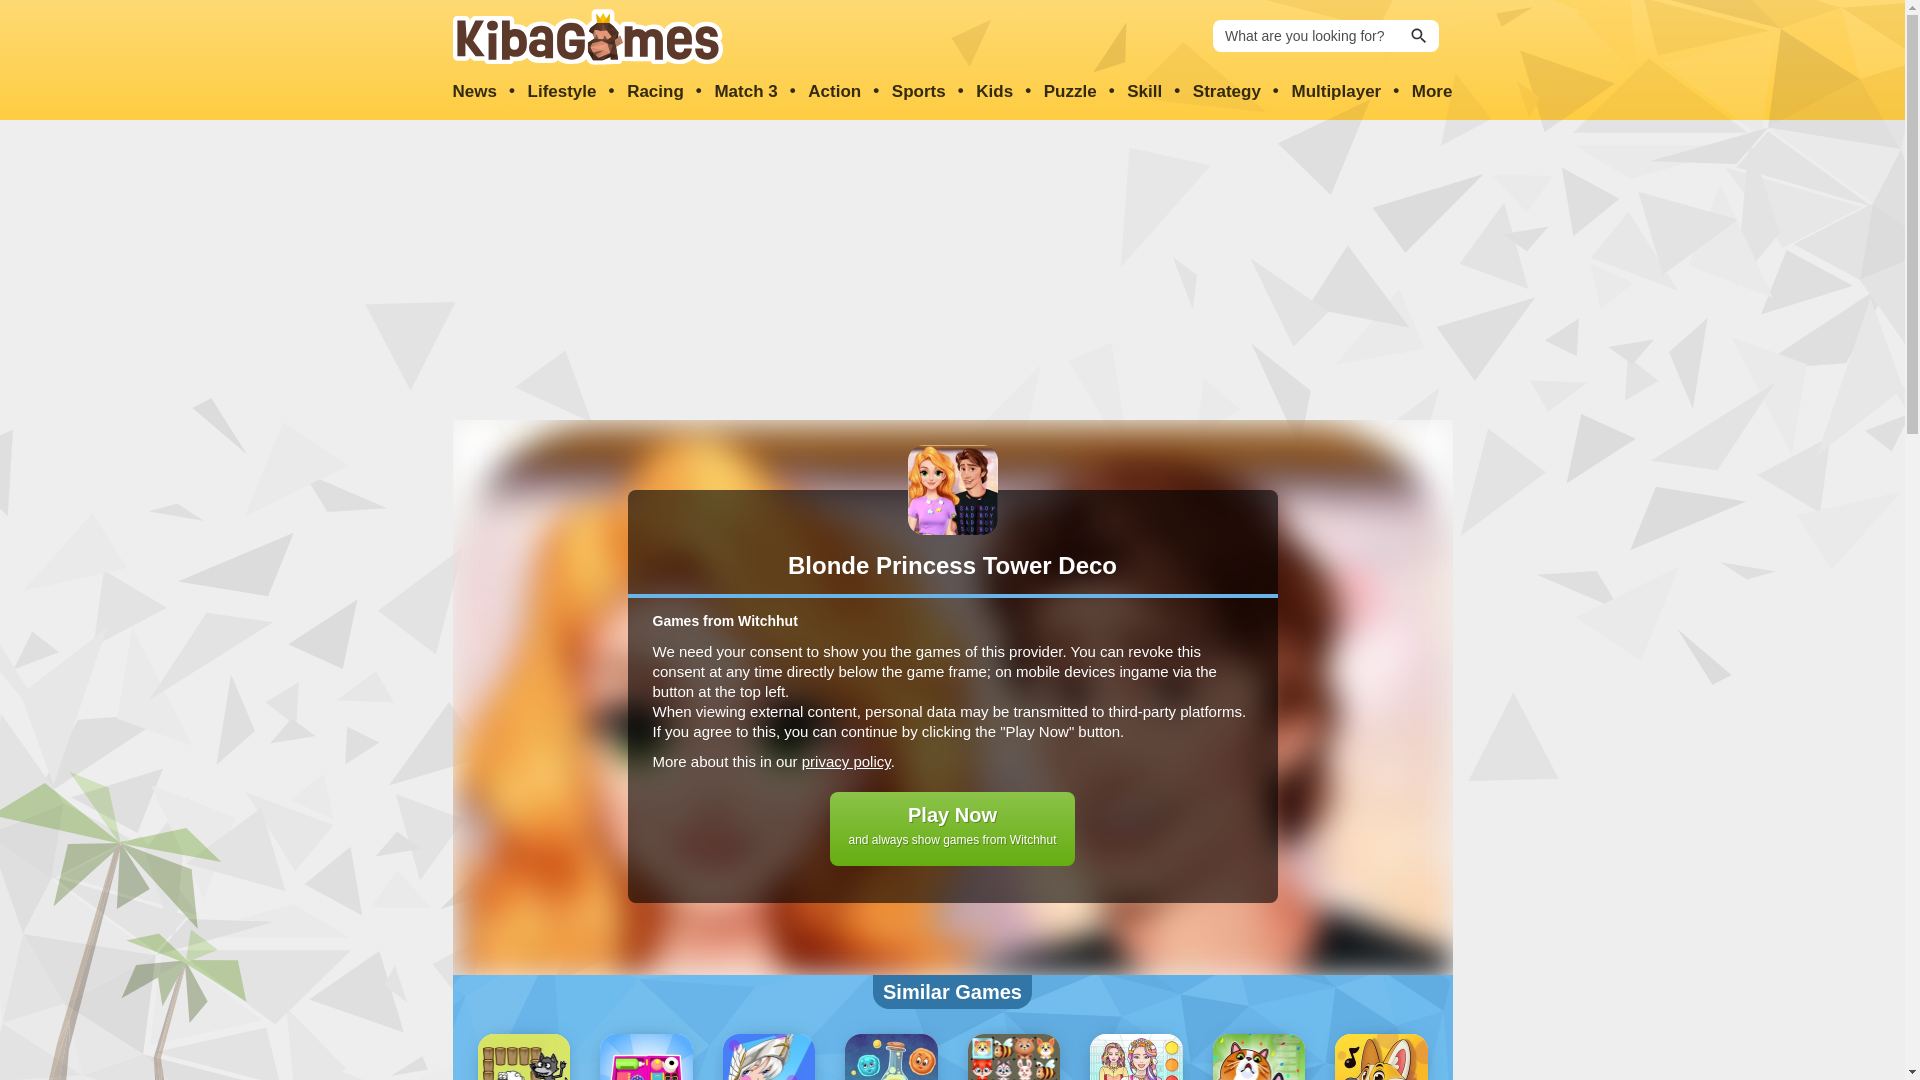 The width and height of the screenshot is (1920, 1080). Describe the element at coordinates (473, 92) in the screenshot. I see `News` at that location.